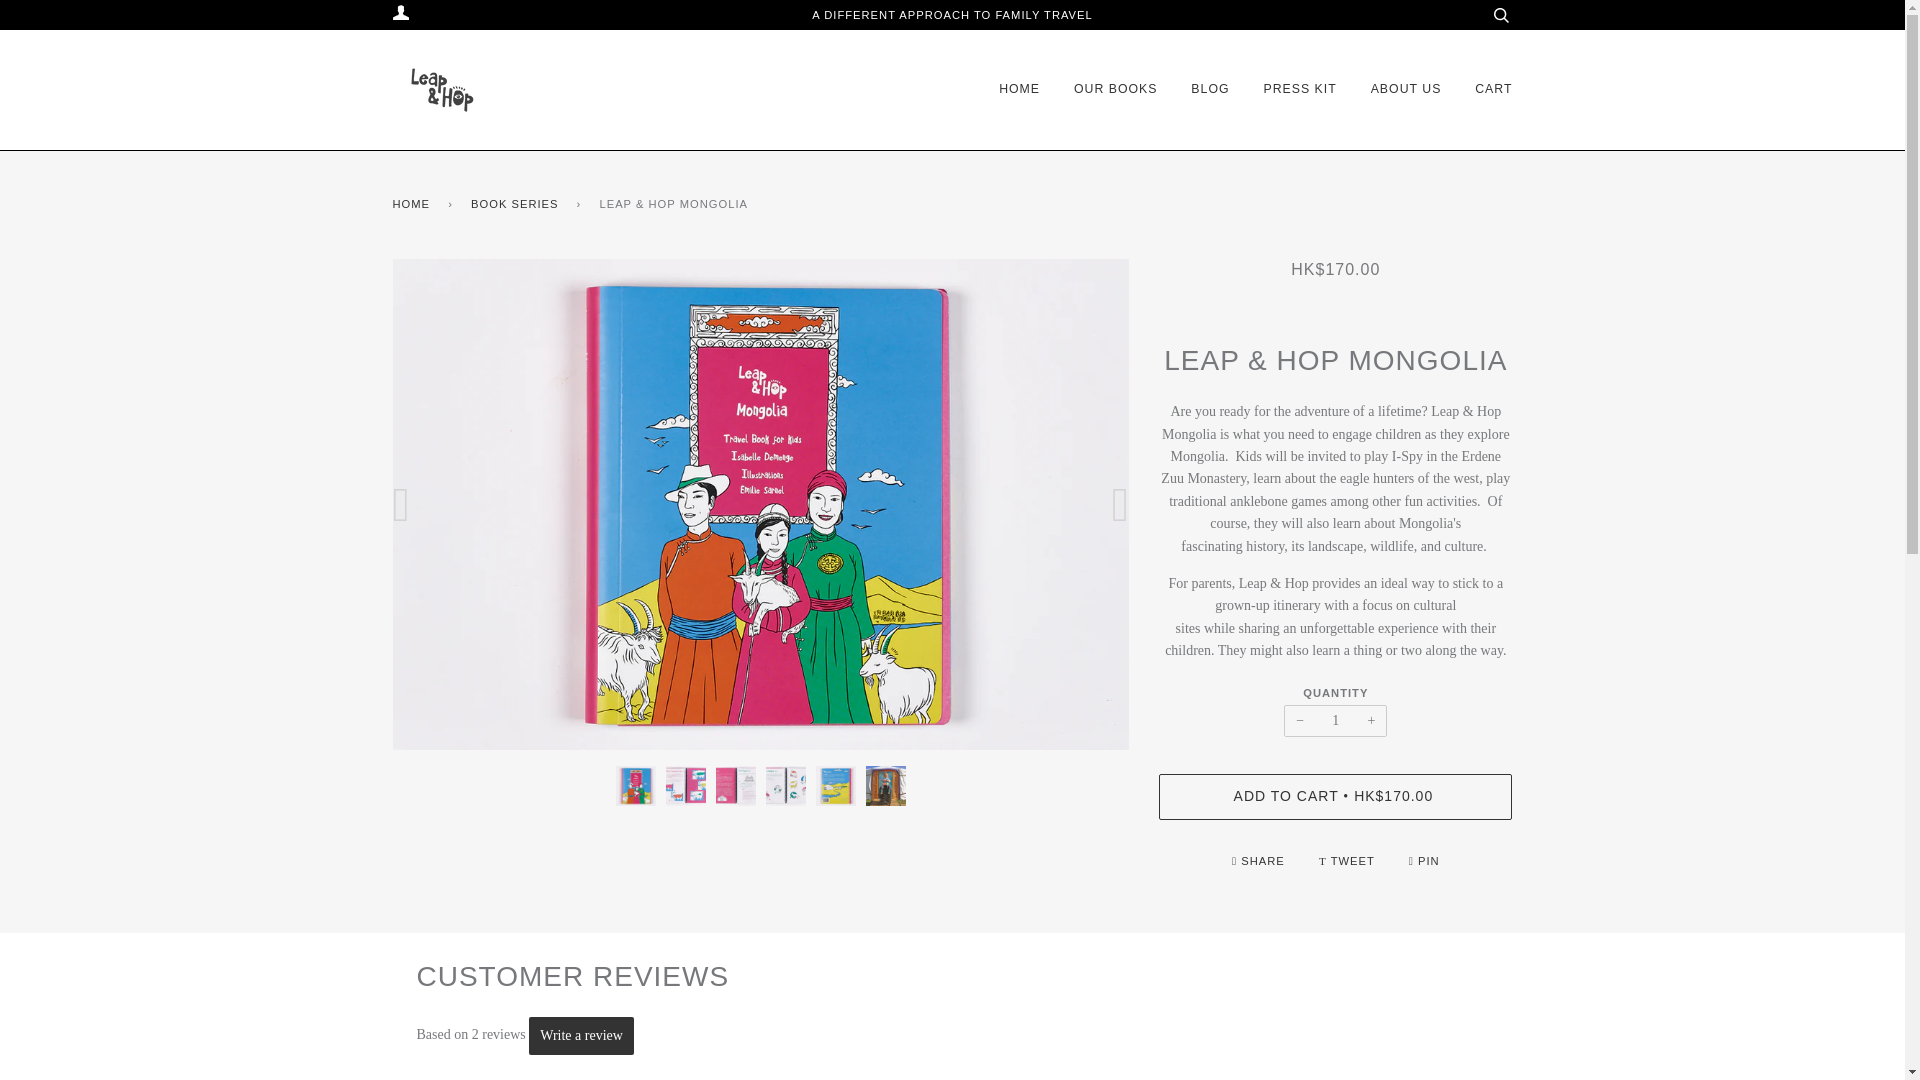  What do you see at coordinates (1493, 90) in the screenshot?
I see `CART` at bounding box center [1493, 90].